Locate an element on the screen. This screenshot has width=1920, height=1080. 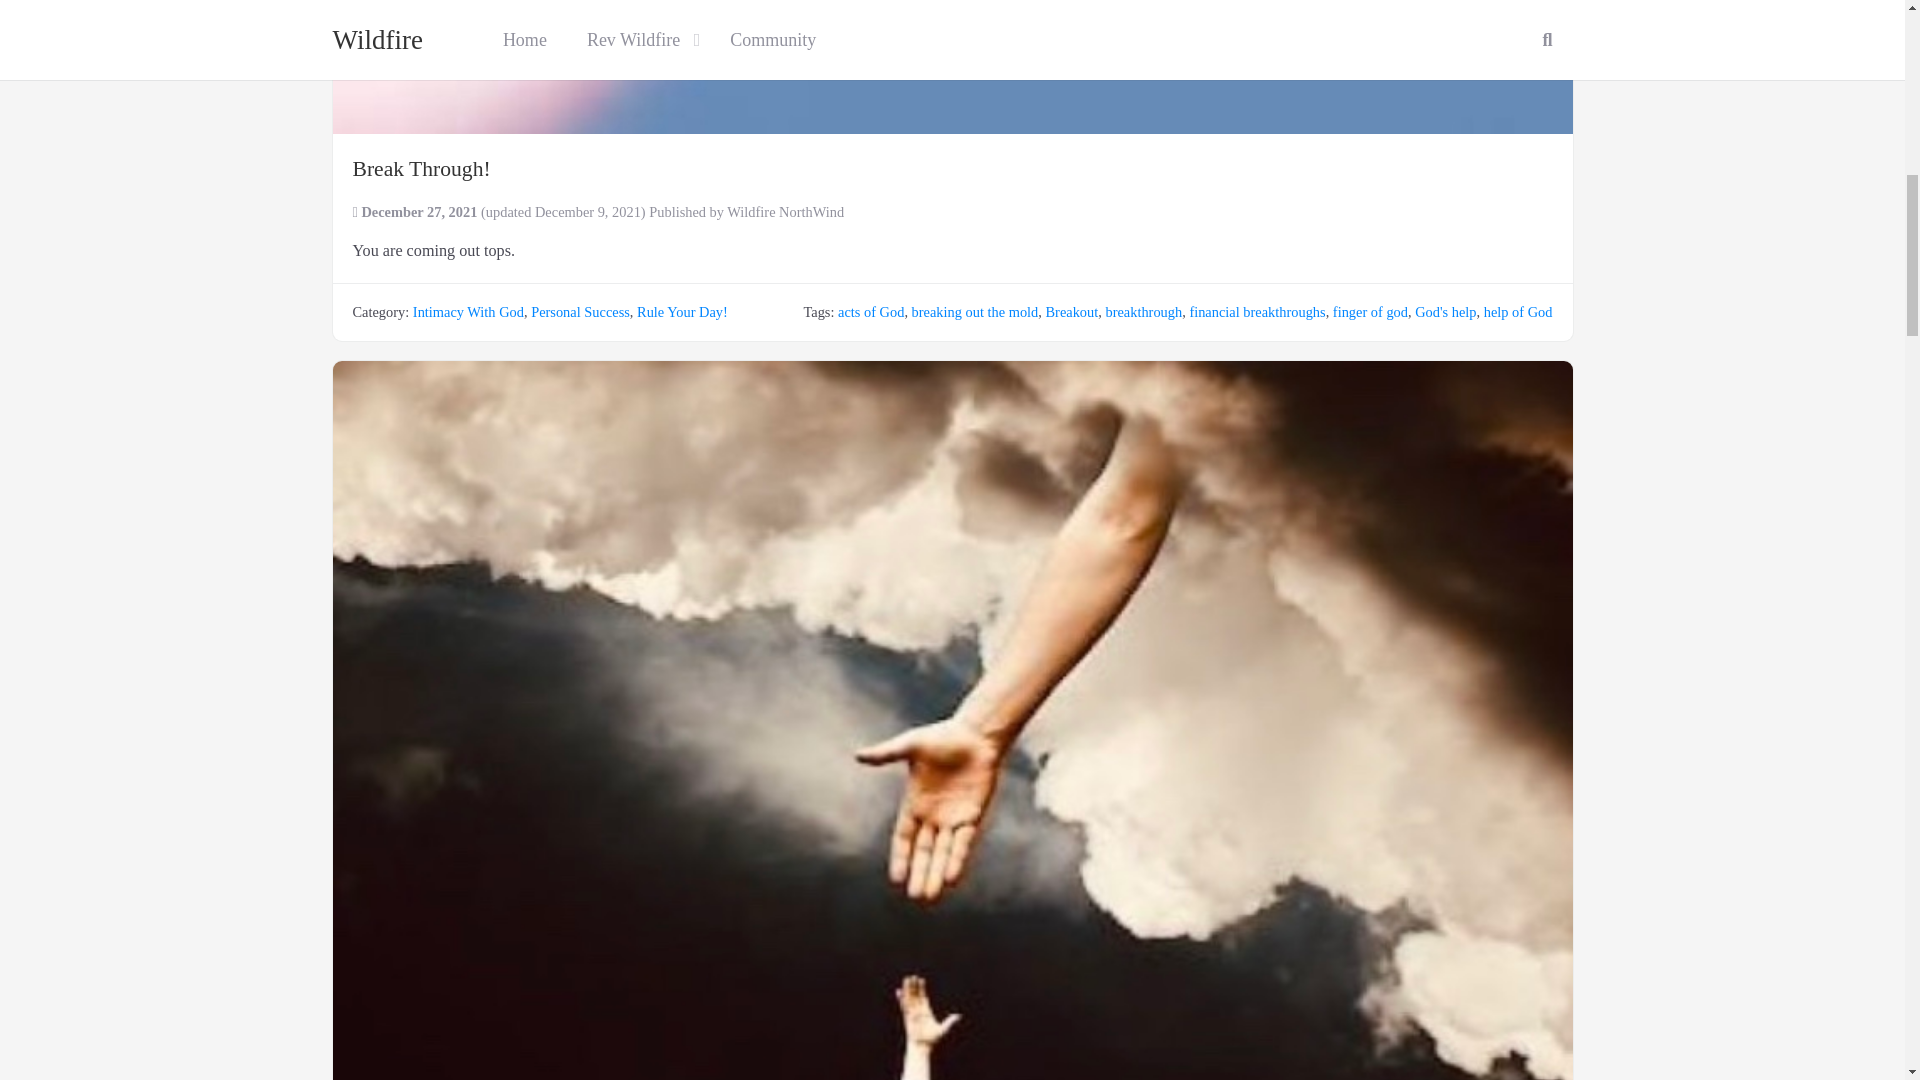
finger of god is located at coordinates (1370, 311).